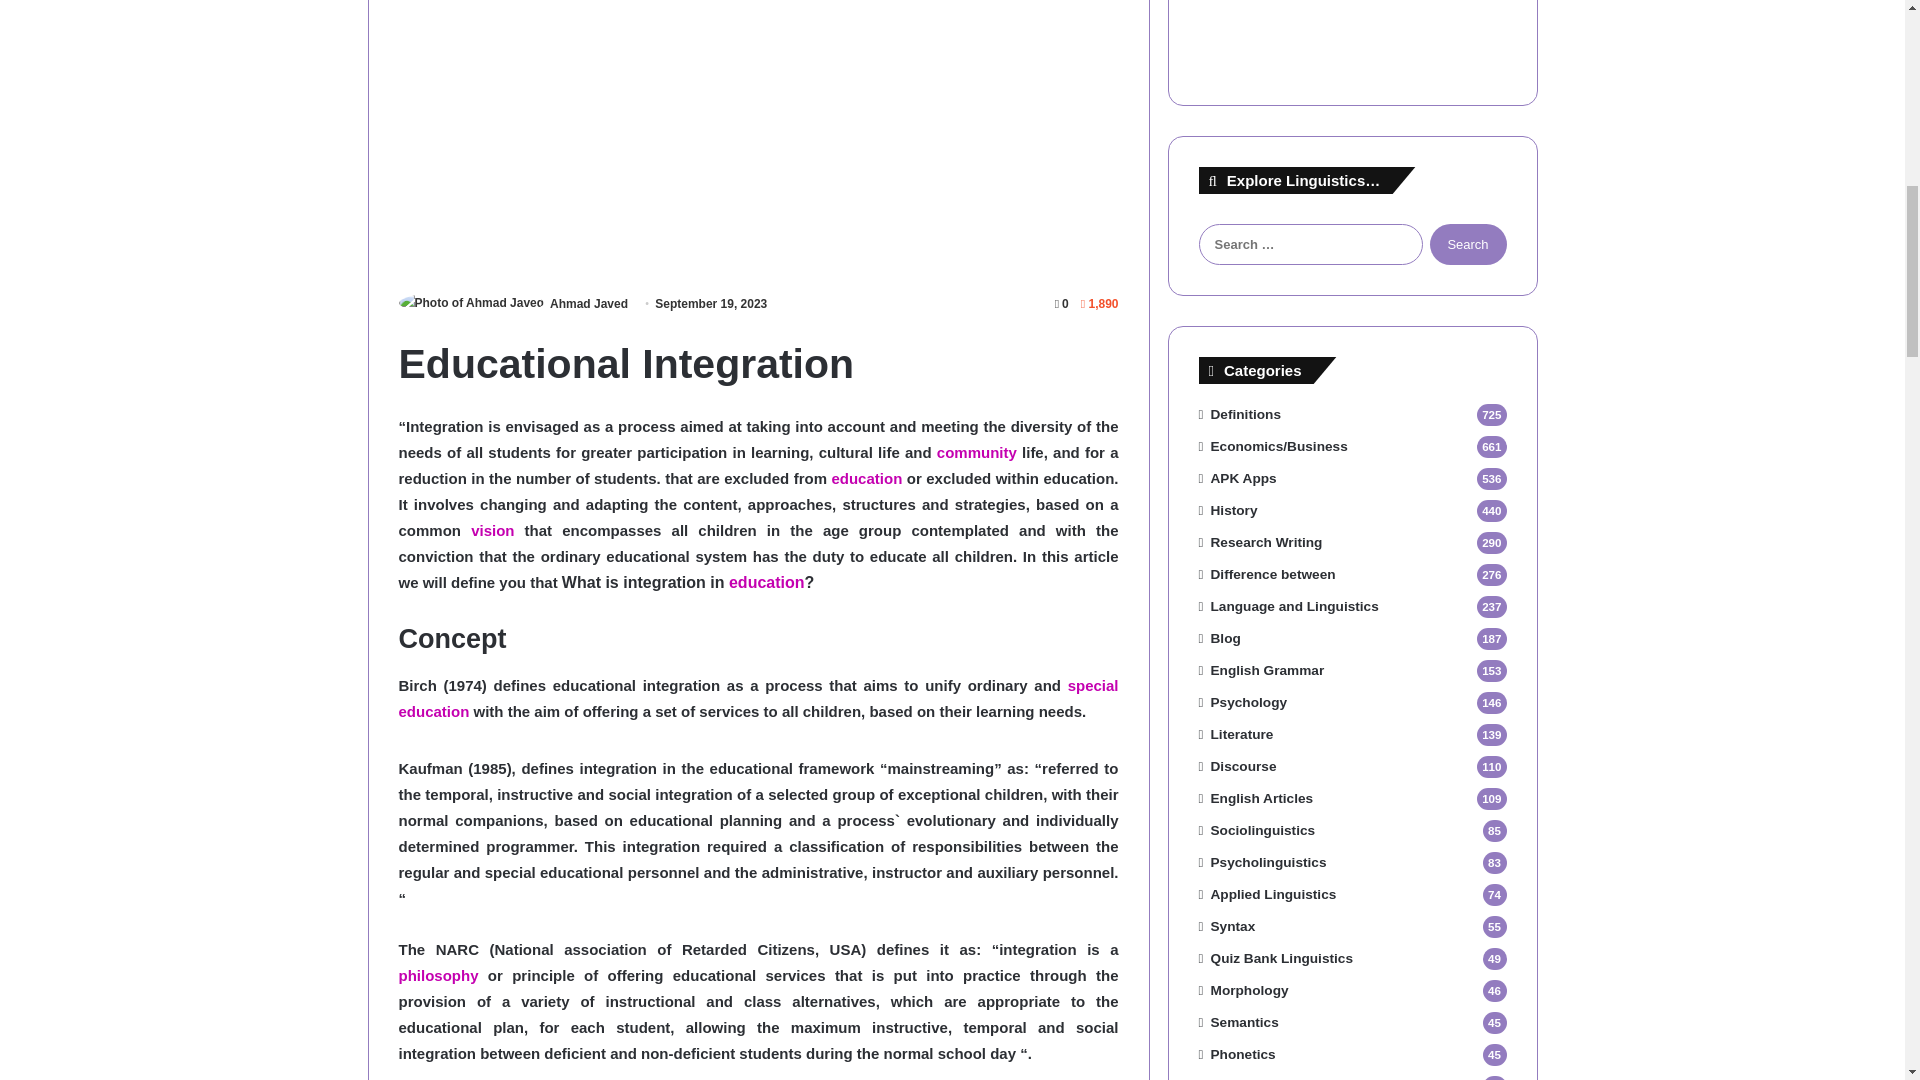 Image resolution: width=1920 pixels, height=1080 pixels. I want to click on education, so click(866, 478).